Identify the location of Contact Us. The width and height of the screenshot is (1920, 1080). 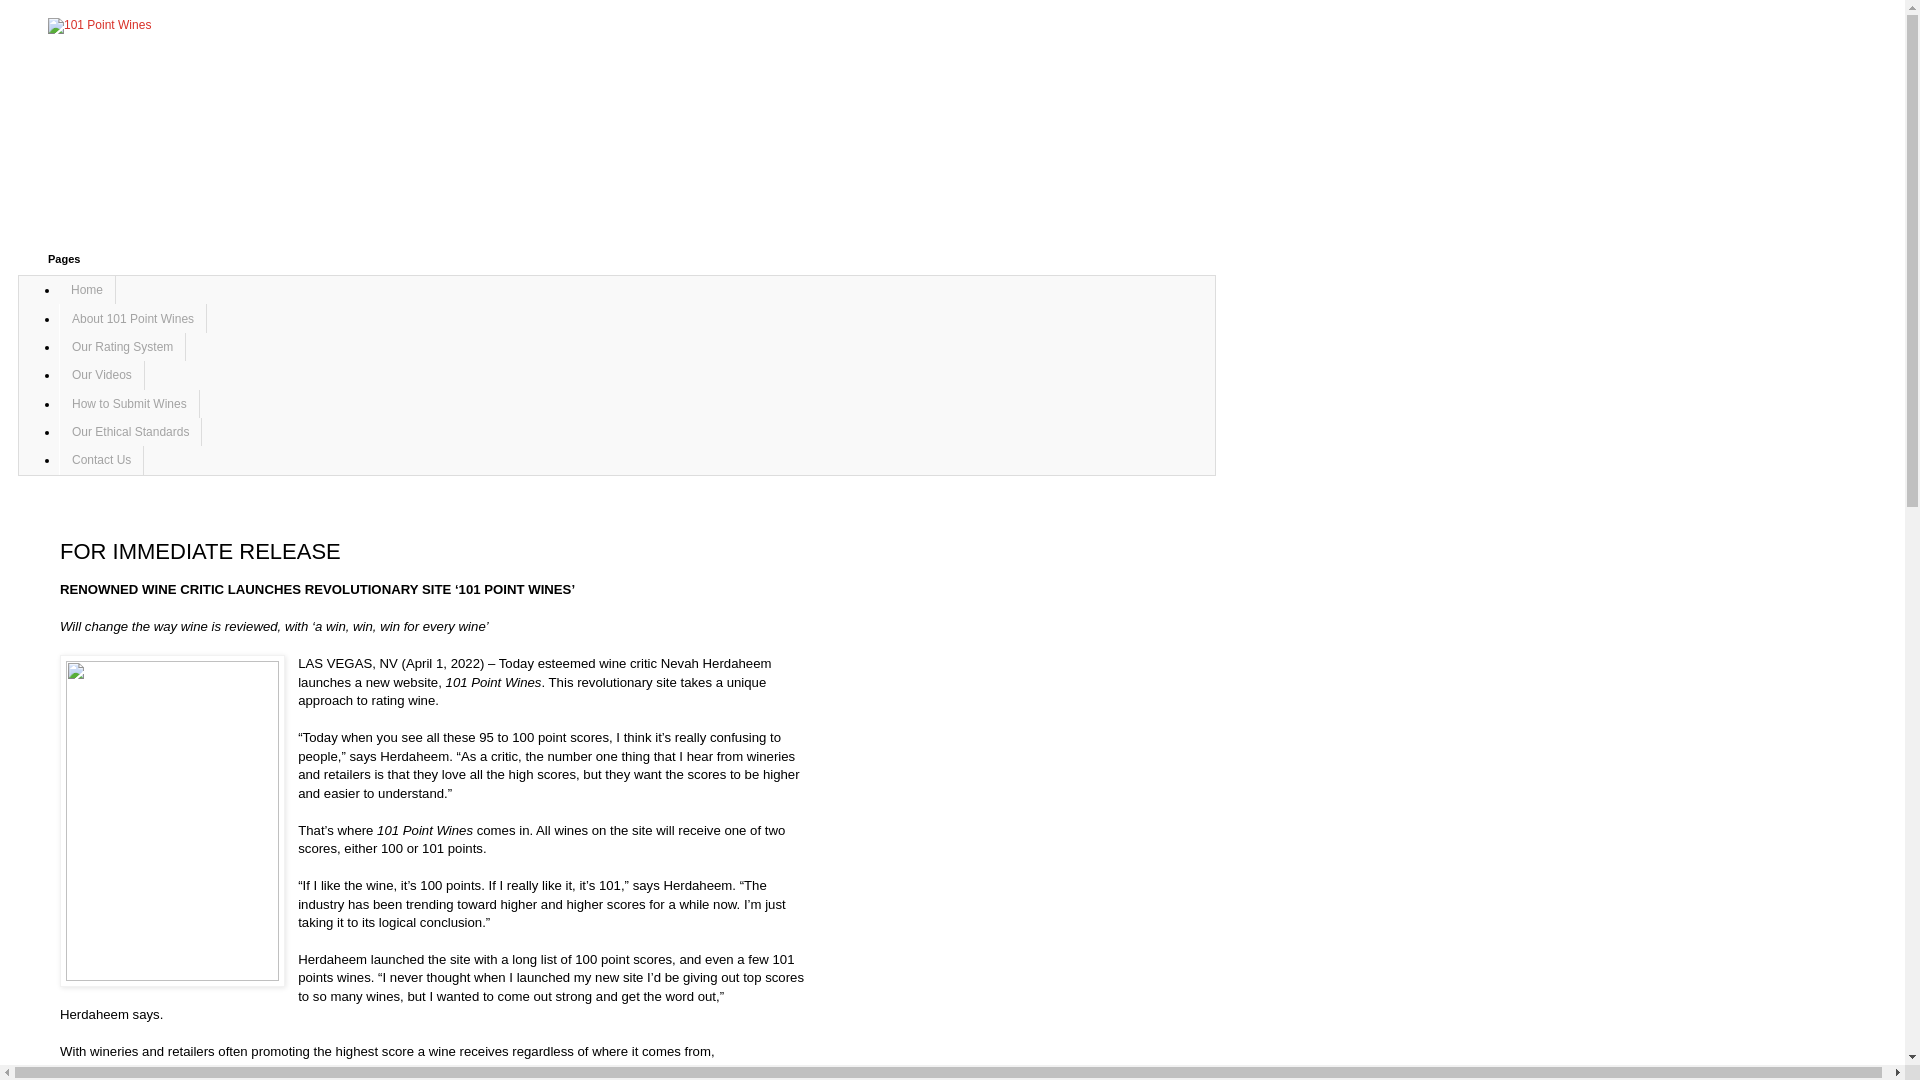
(102, 460).